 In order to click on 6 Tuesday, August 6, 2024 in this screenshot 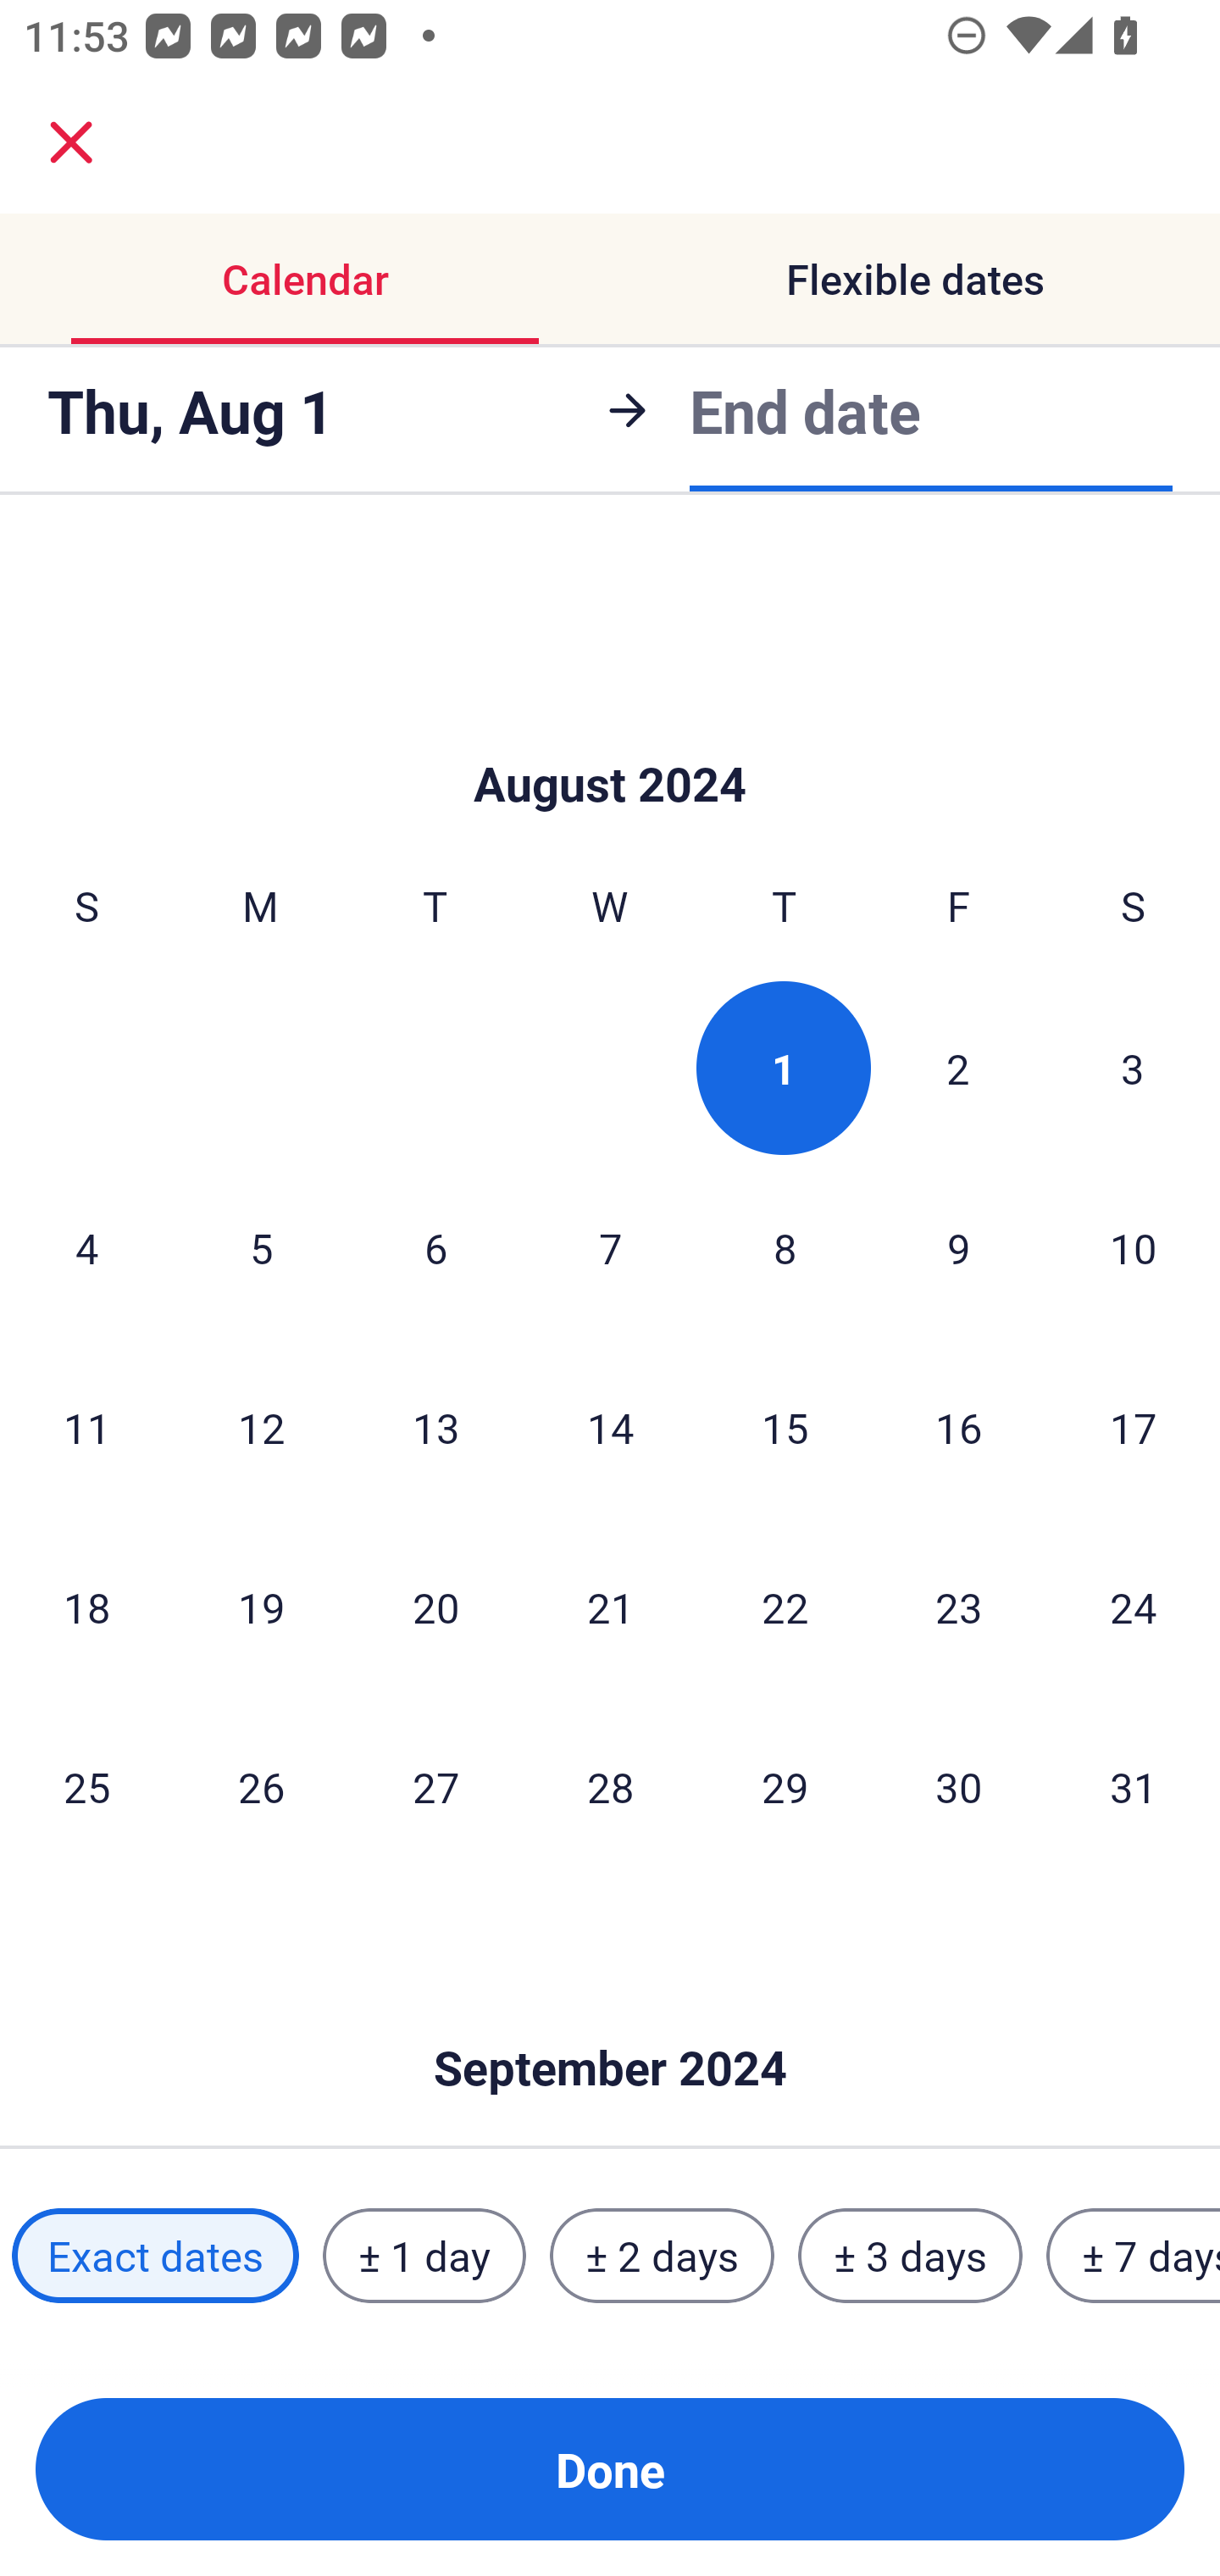, I will do `click(435, 1247)`.